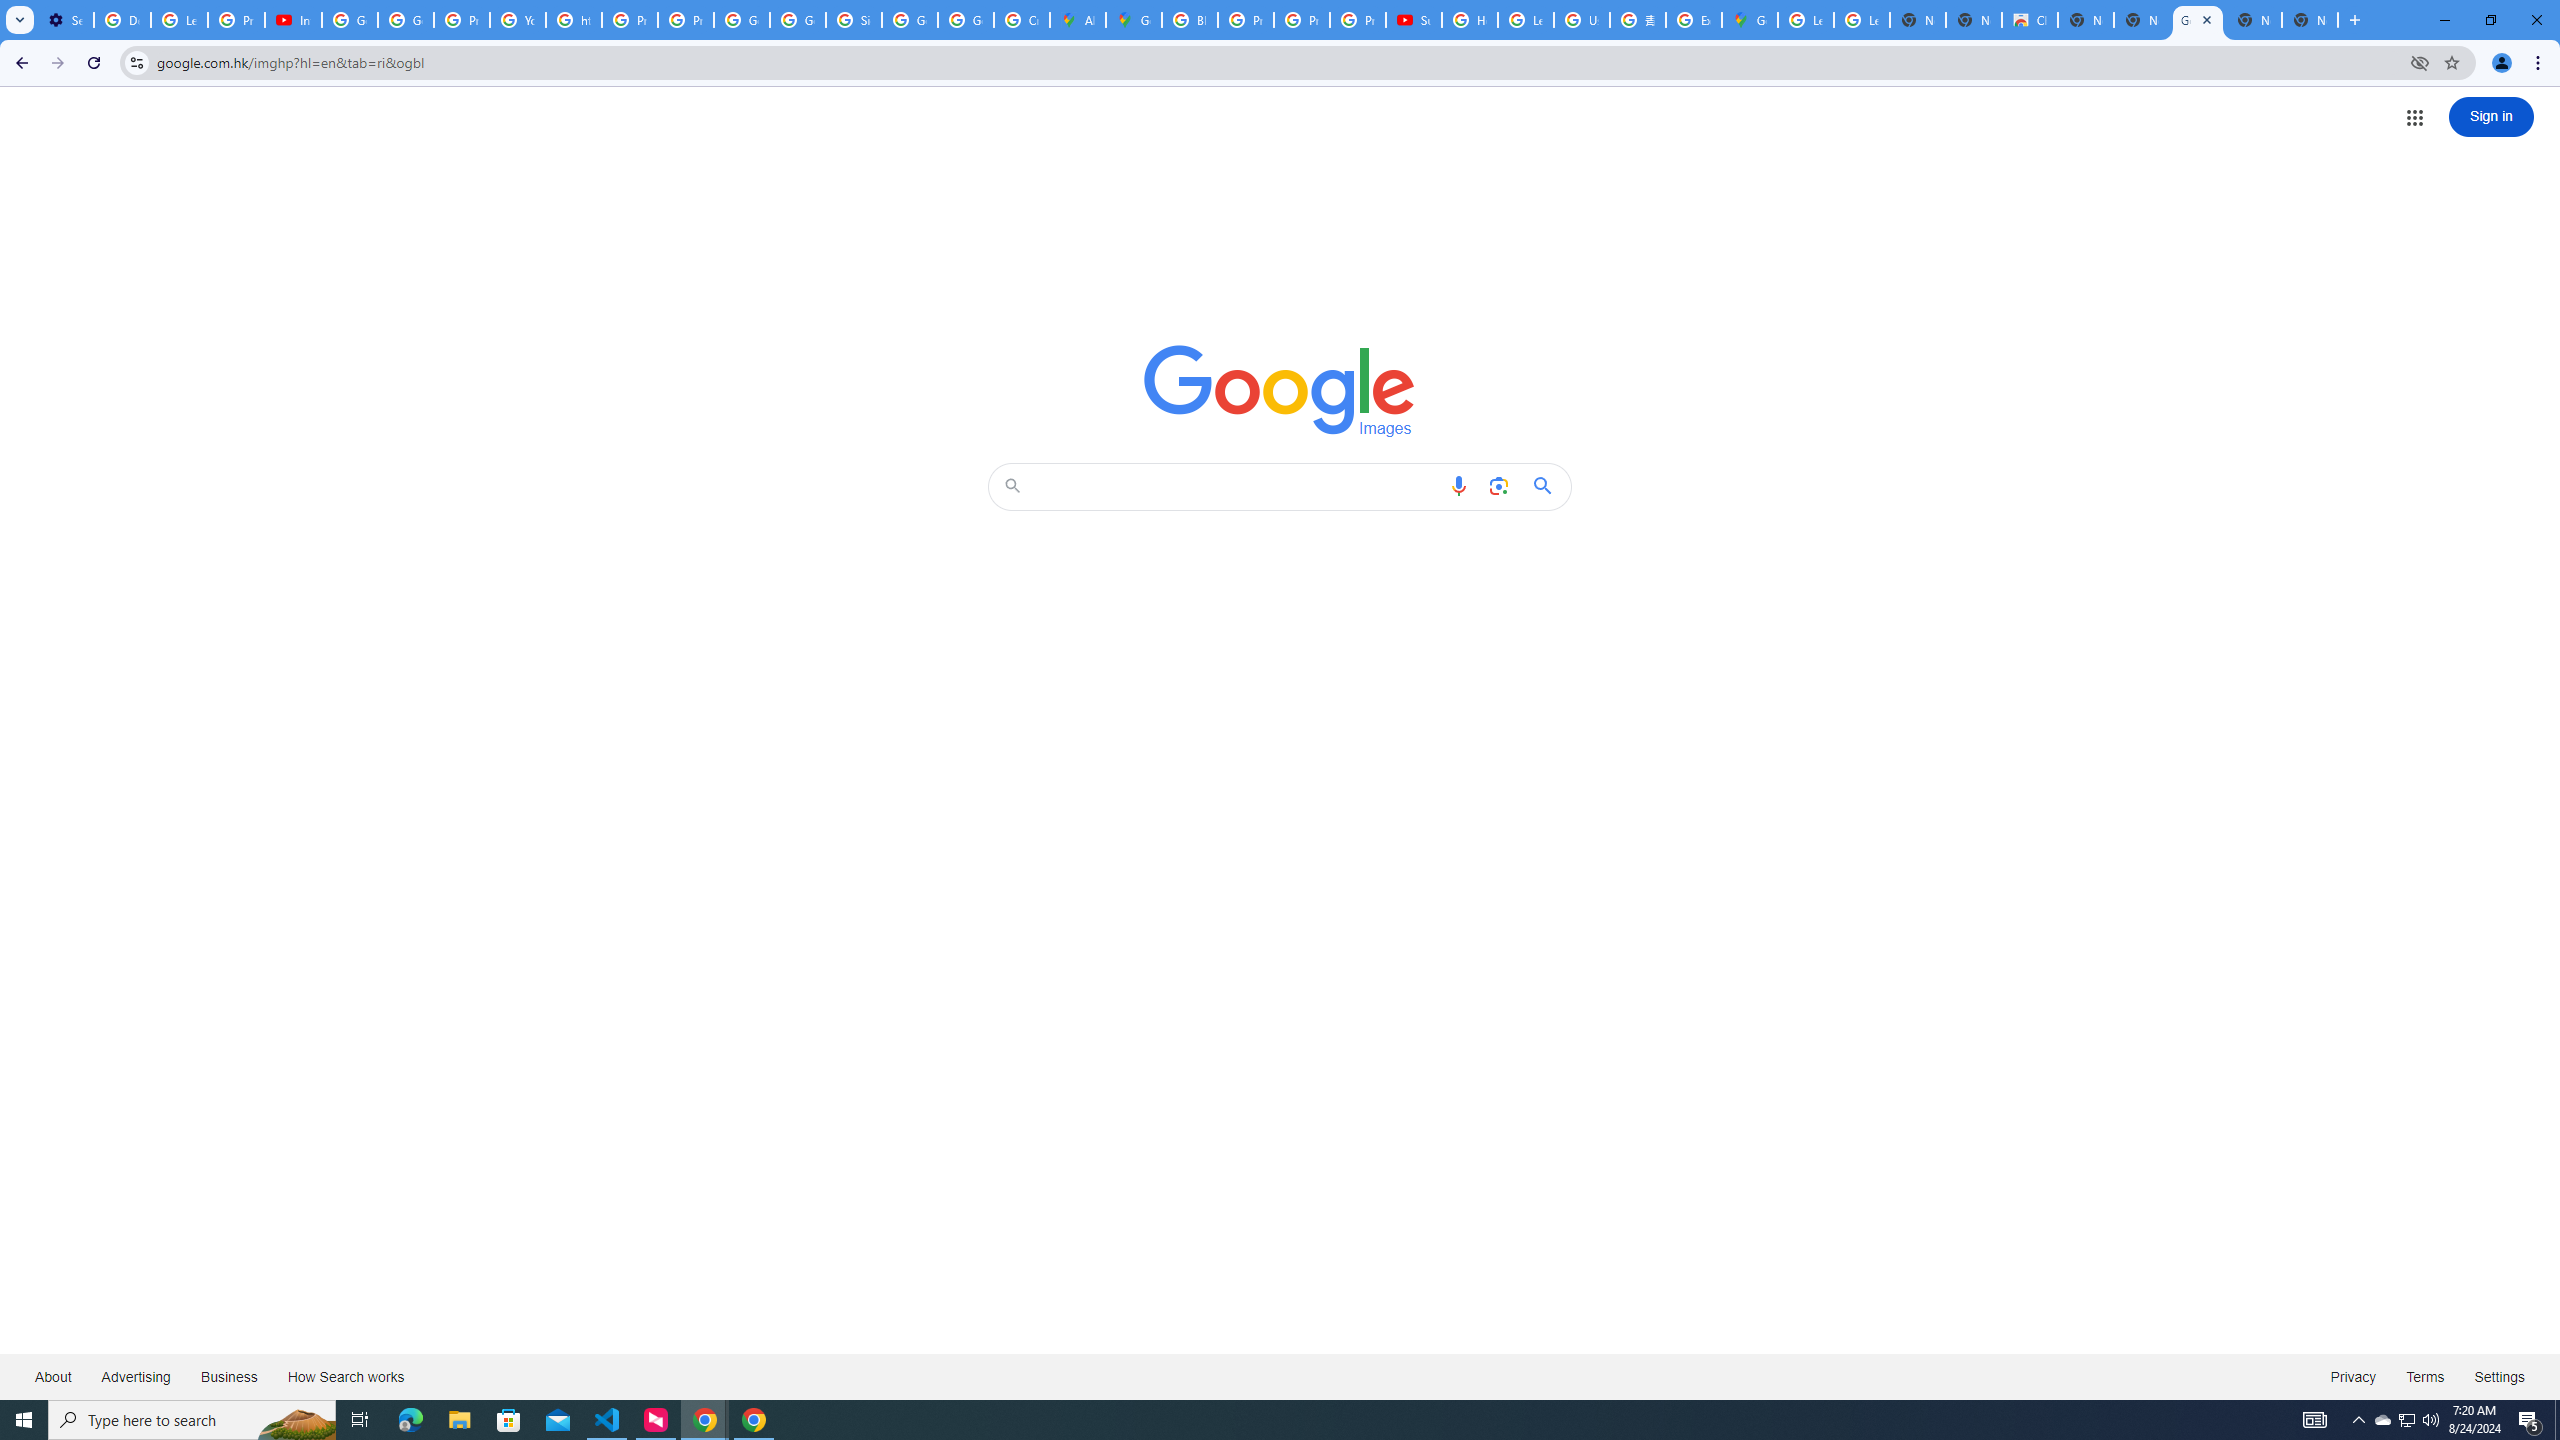  Describe the element at coordinates (1301, 20) in the screenshot. I see `Privacy Help Center - Policies Help` at that location.